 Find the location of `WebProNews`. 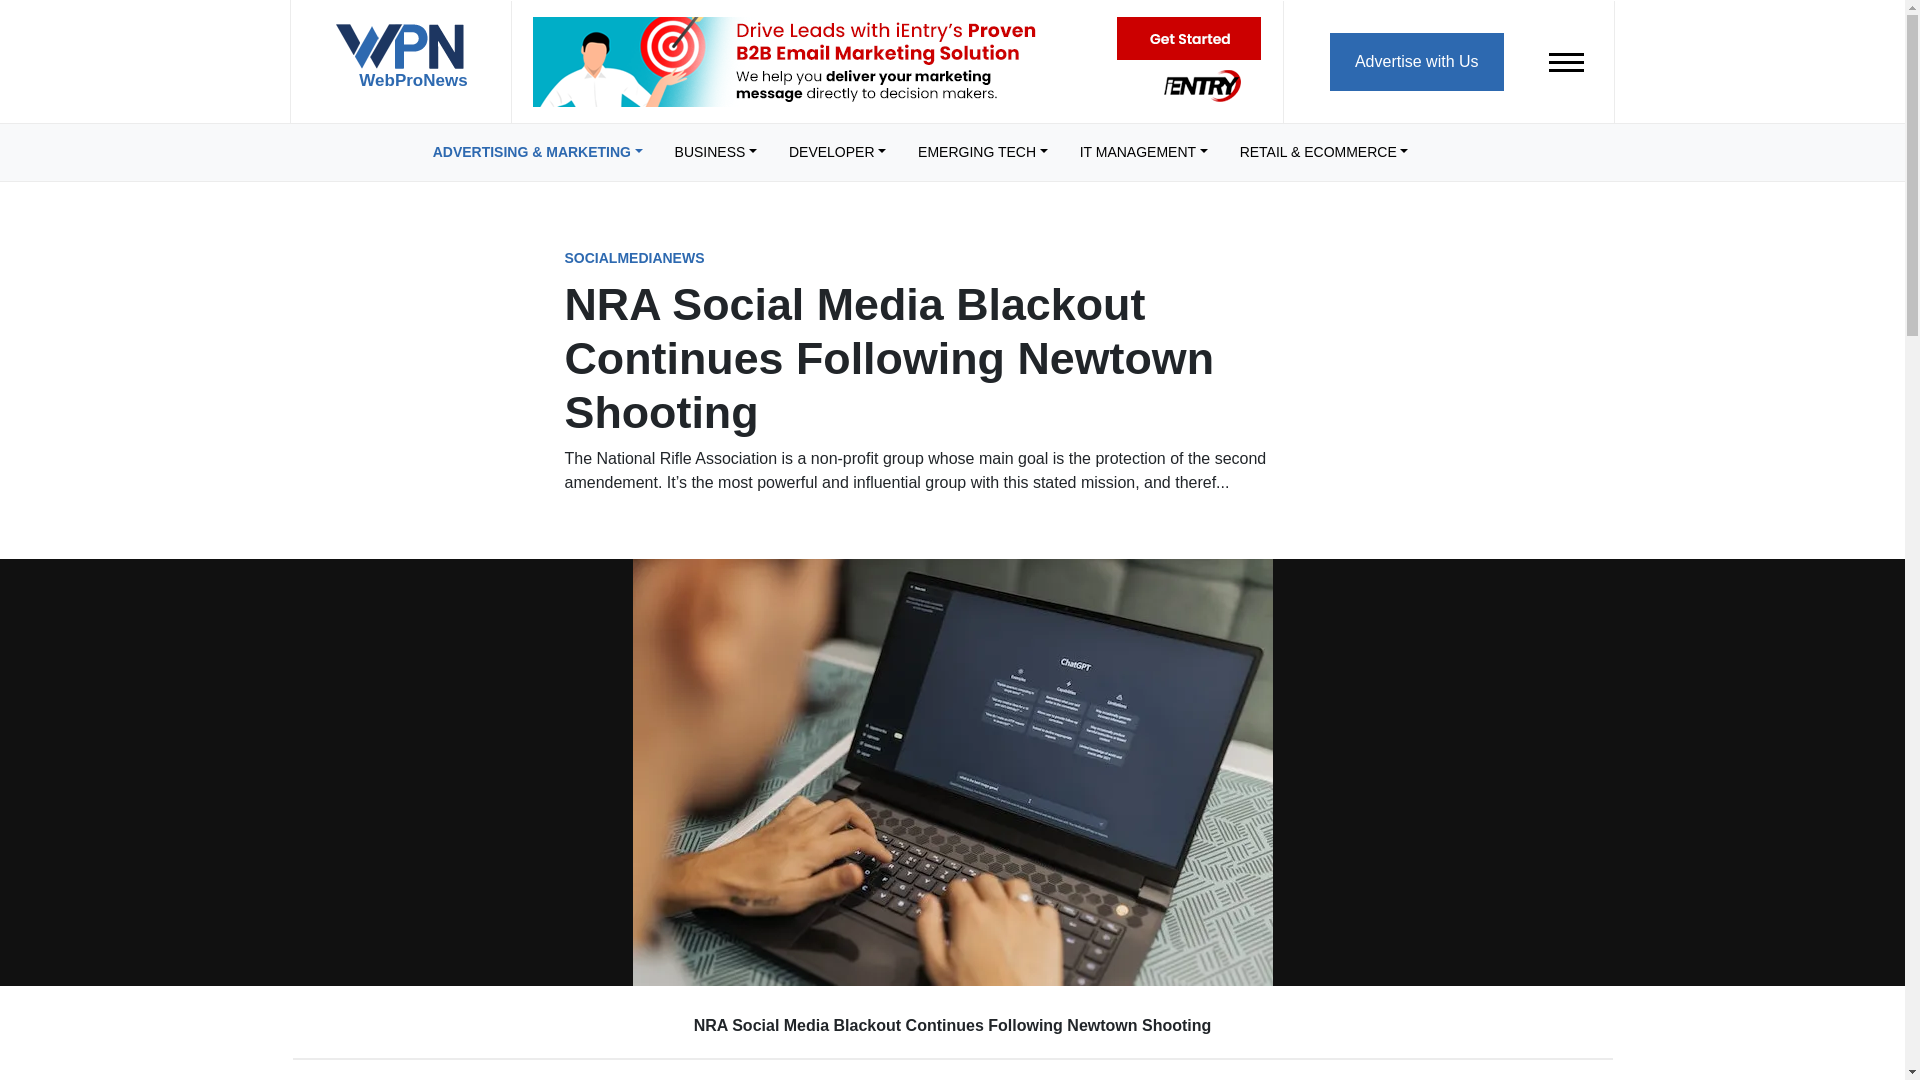

WebProNews is located at coordinates (400, 64).